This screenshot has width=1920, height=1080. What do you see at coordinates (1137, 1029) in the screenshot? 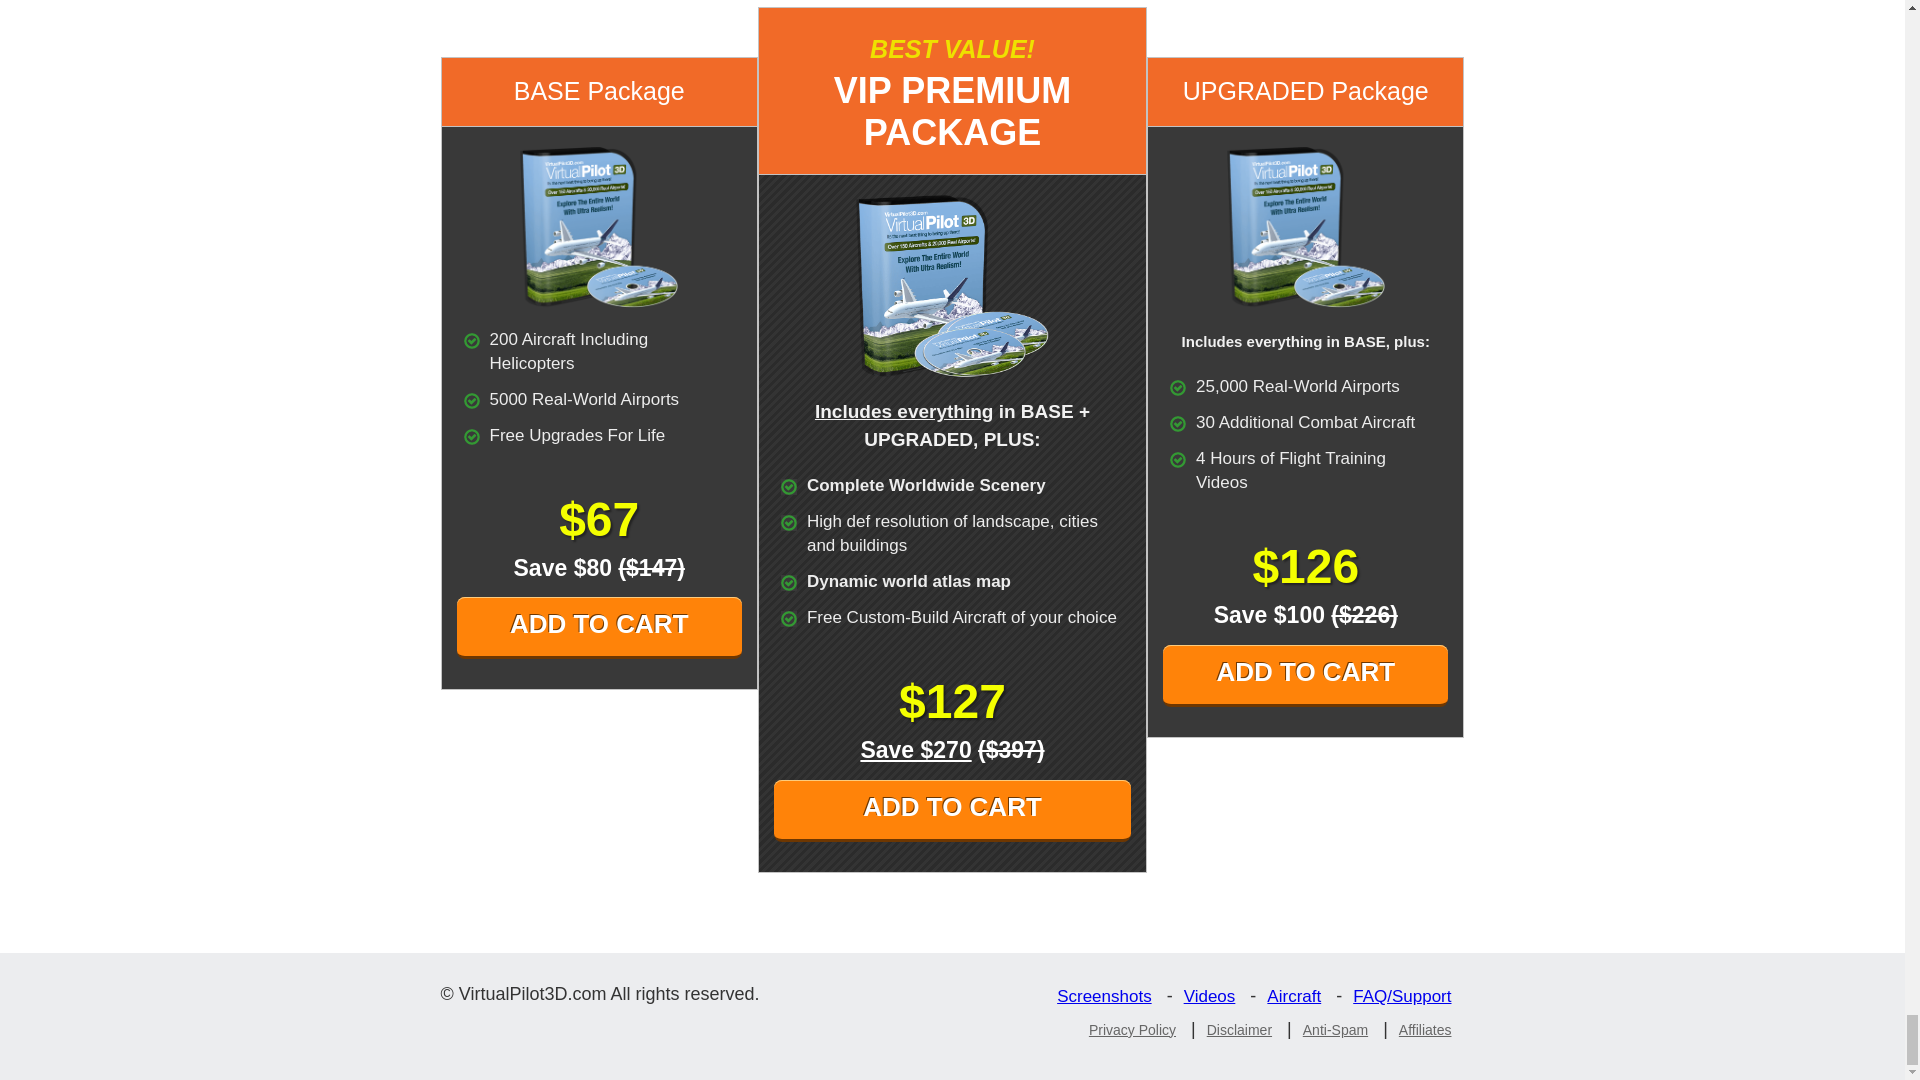
I see `Privacy Policy` at bounding box center [1137, 1029].